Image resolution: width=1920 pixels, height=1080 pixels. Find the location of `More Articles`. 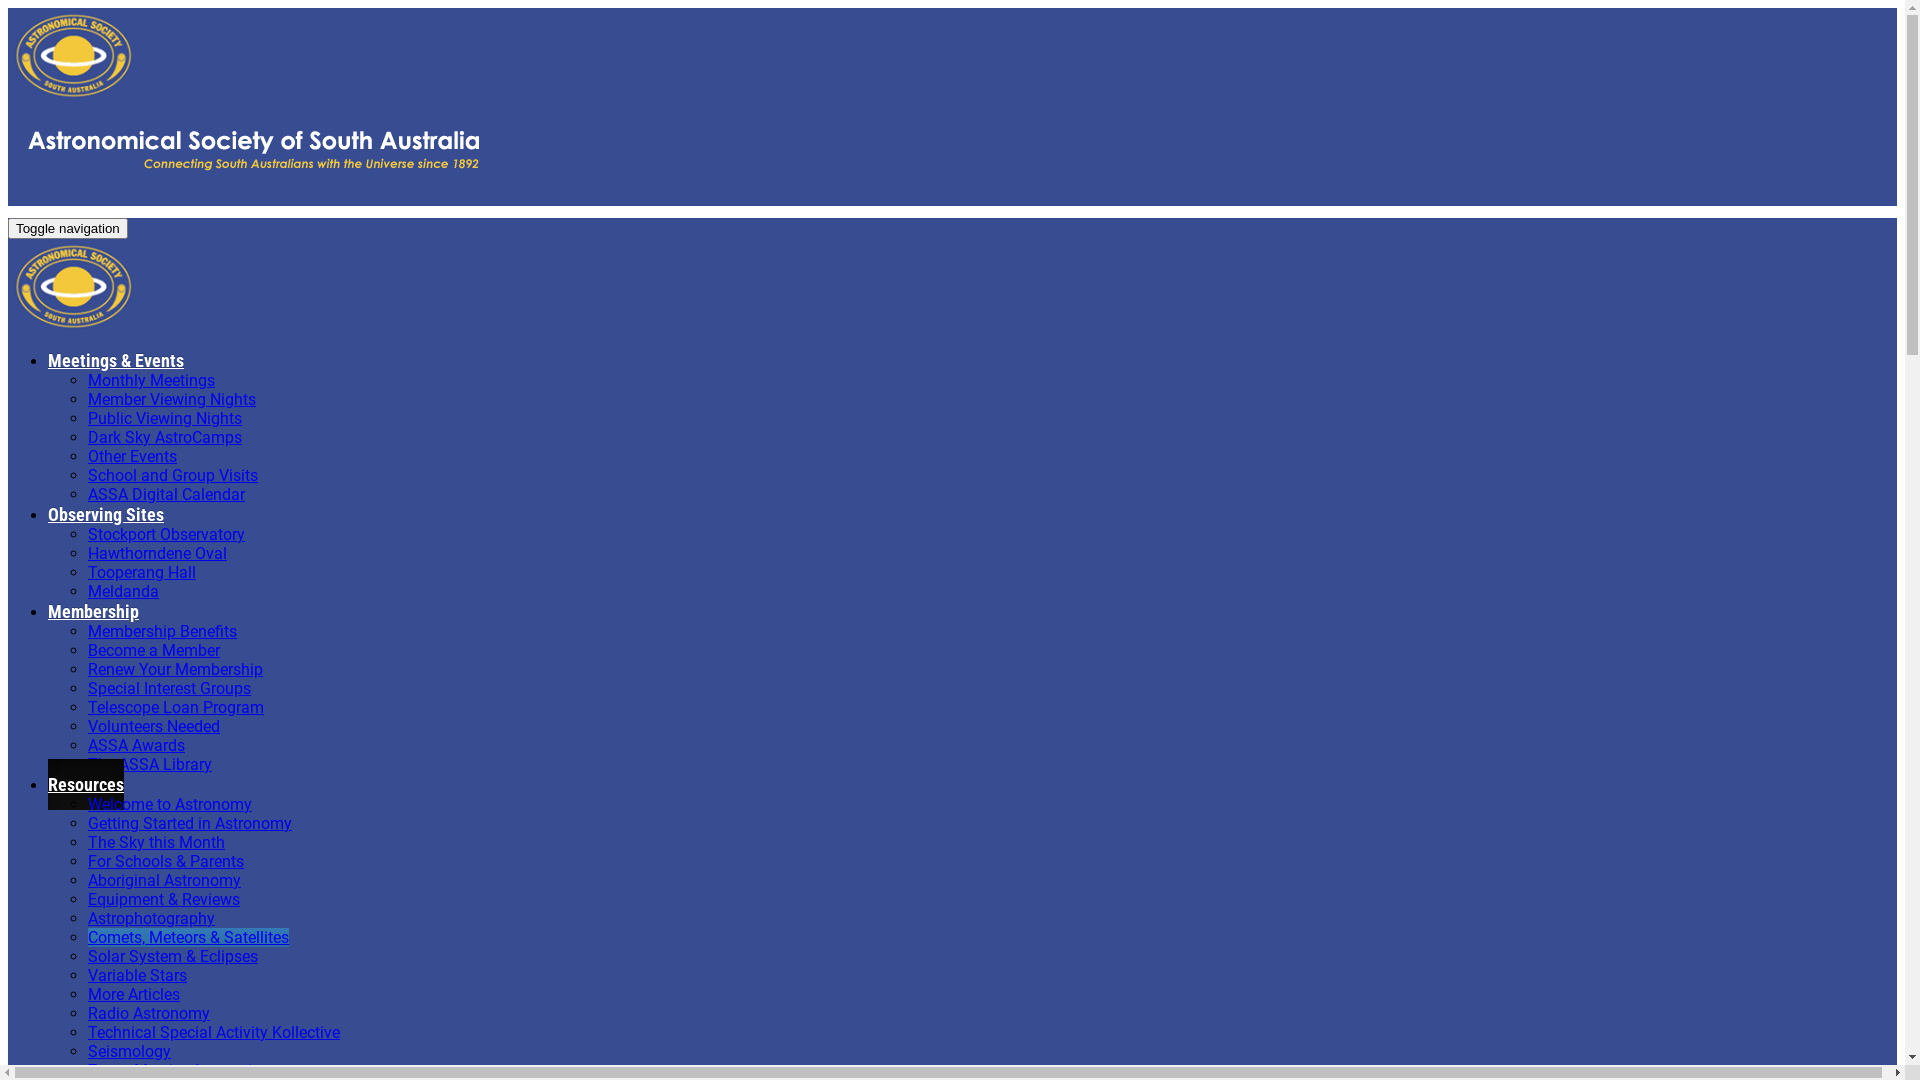

More Articles is located at coordinates (134, 994).